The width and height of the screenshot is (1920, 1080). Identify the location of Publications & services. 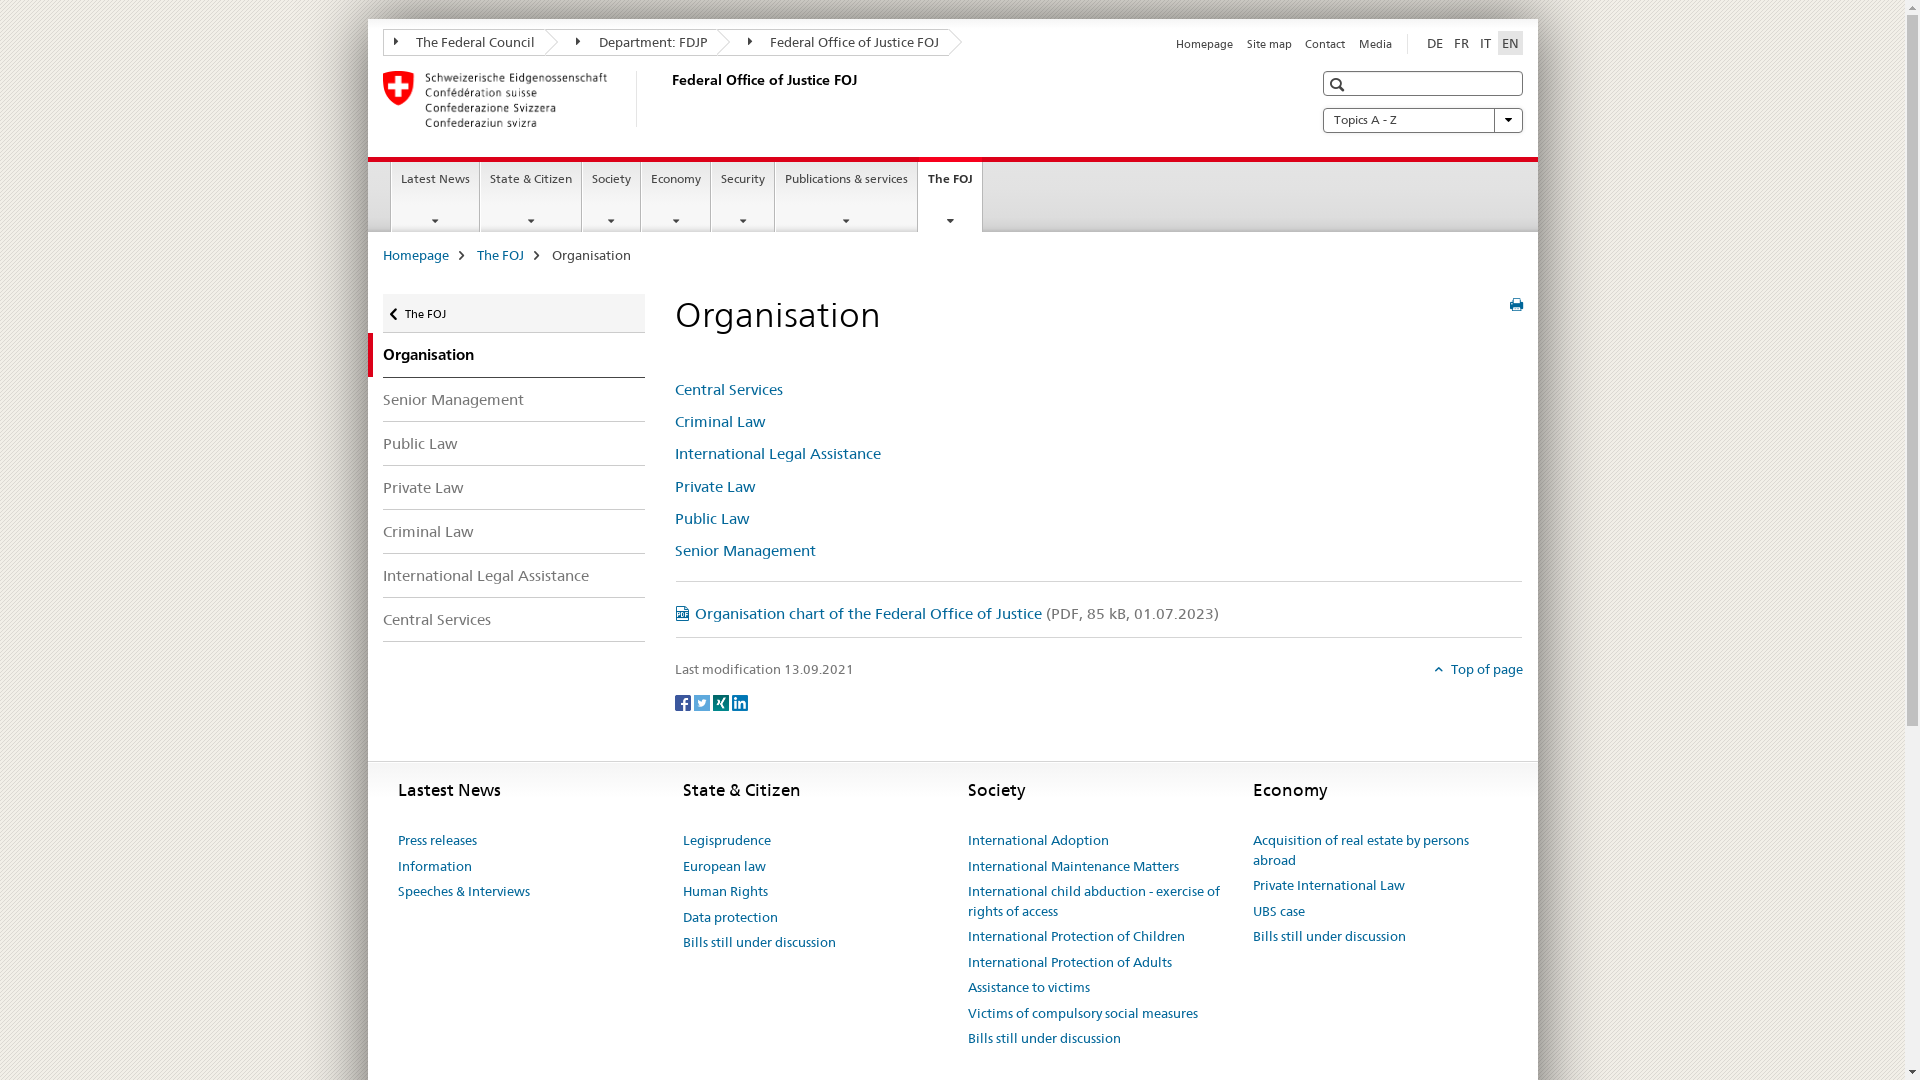
(846, 197).